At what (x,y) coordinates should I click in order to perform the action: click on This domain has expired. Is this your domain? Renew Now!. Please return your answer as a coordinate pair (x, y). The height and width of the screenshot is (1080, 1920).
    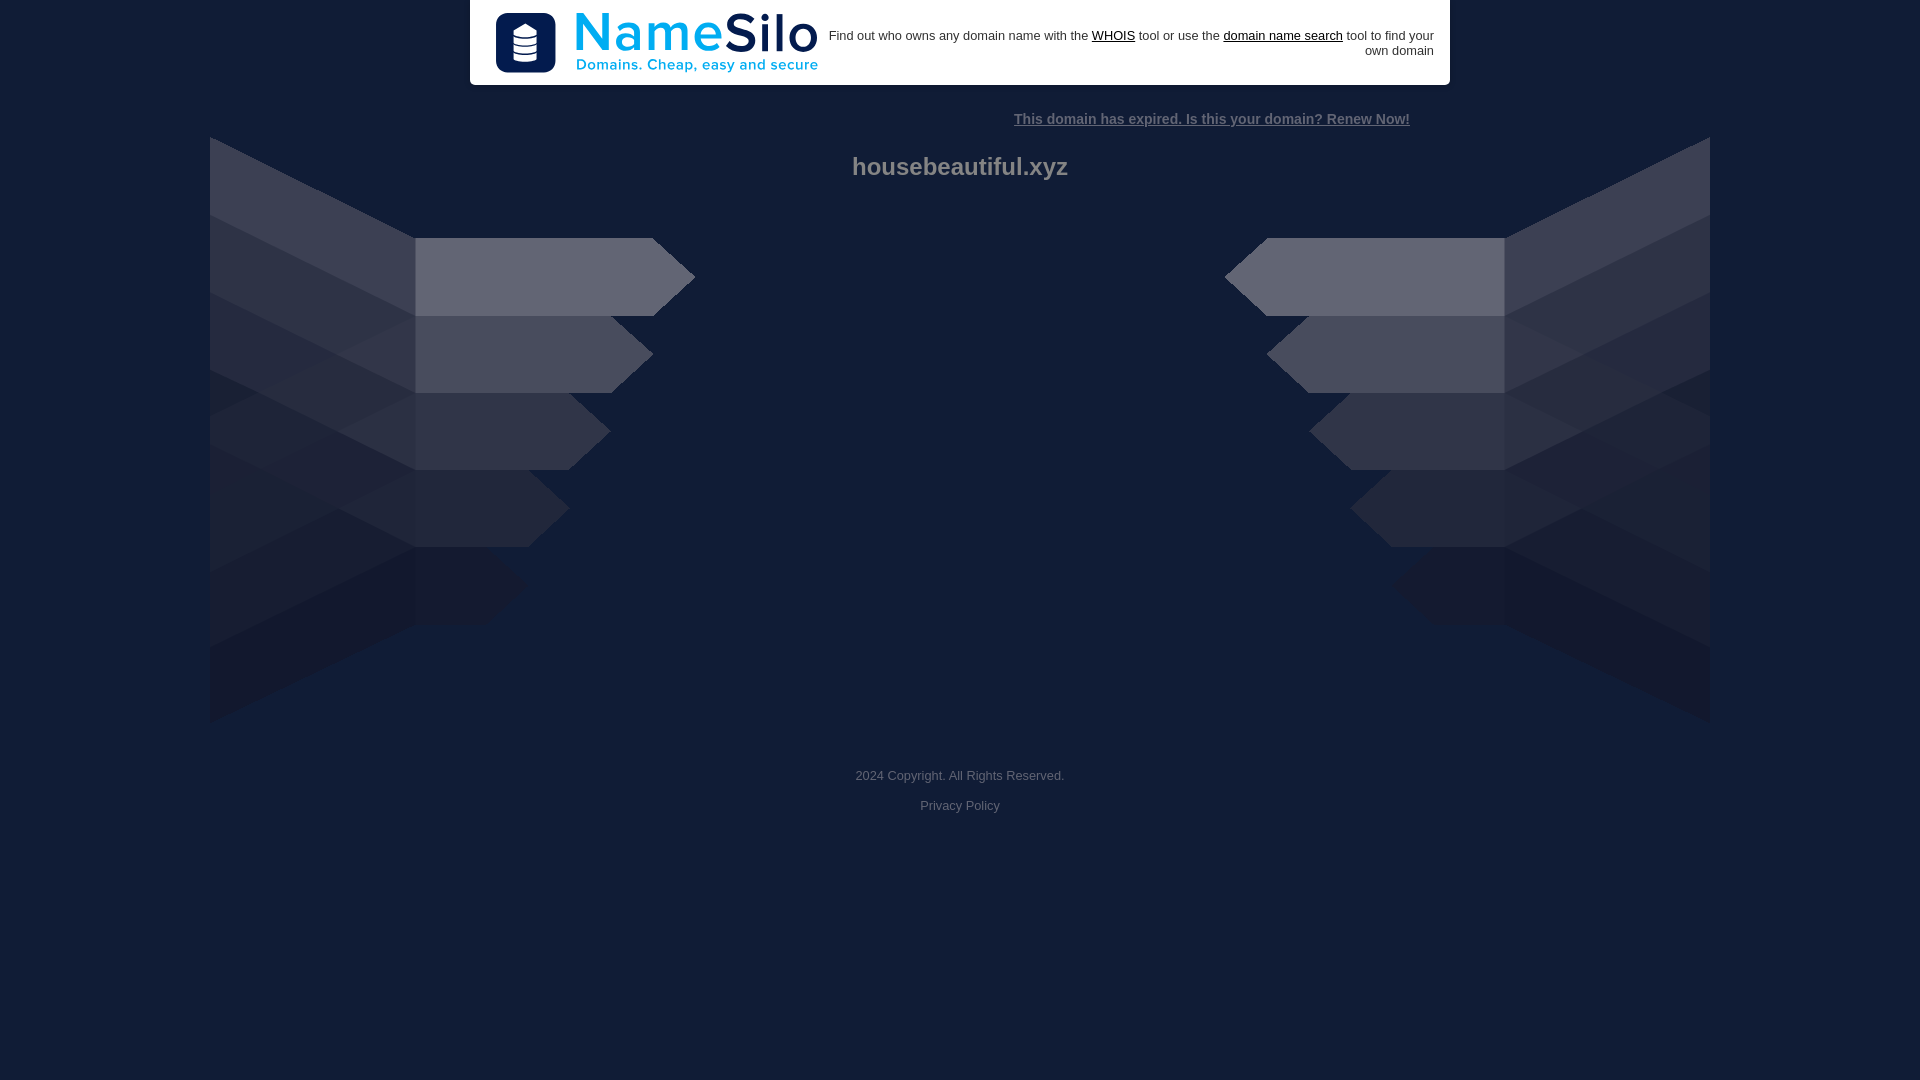
    Looking at the image, I should click on (1211, 119).